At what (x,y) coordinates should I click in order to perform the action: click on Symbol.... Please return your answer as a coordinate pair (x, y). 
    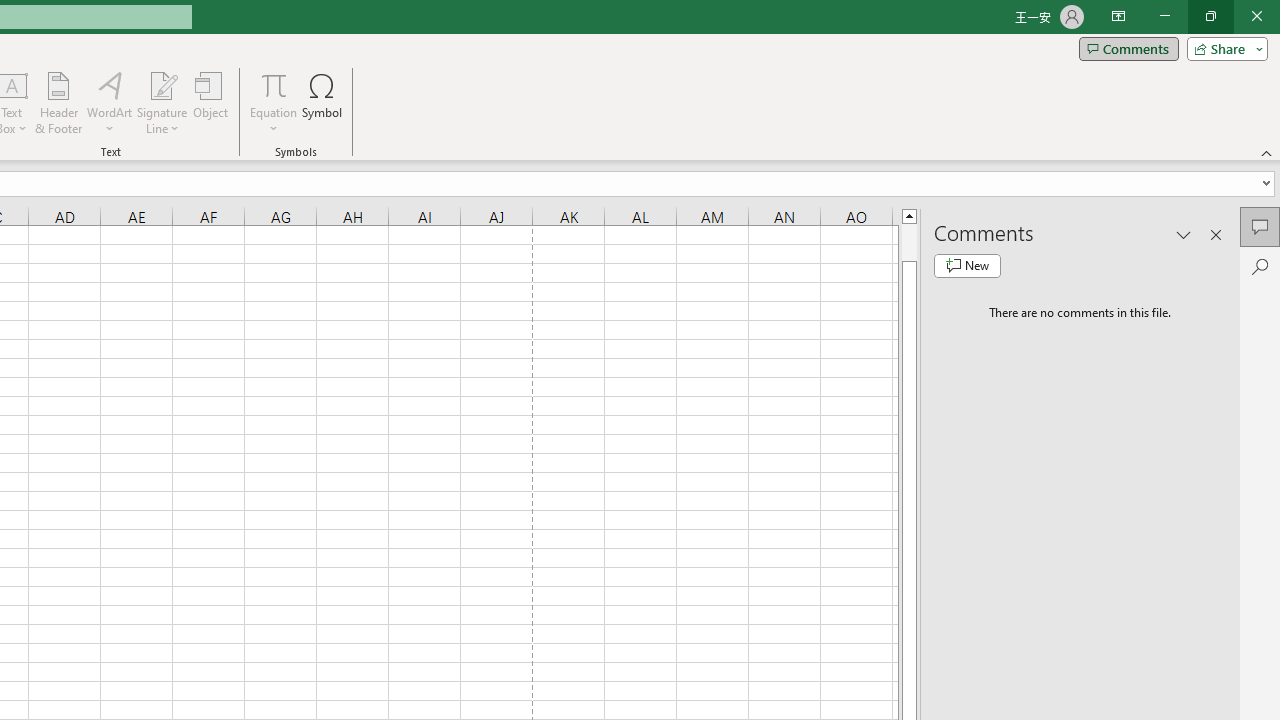
    Looking at the image, I should click on (322, 102).